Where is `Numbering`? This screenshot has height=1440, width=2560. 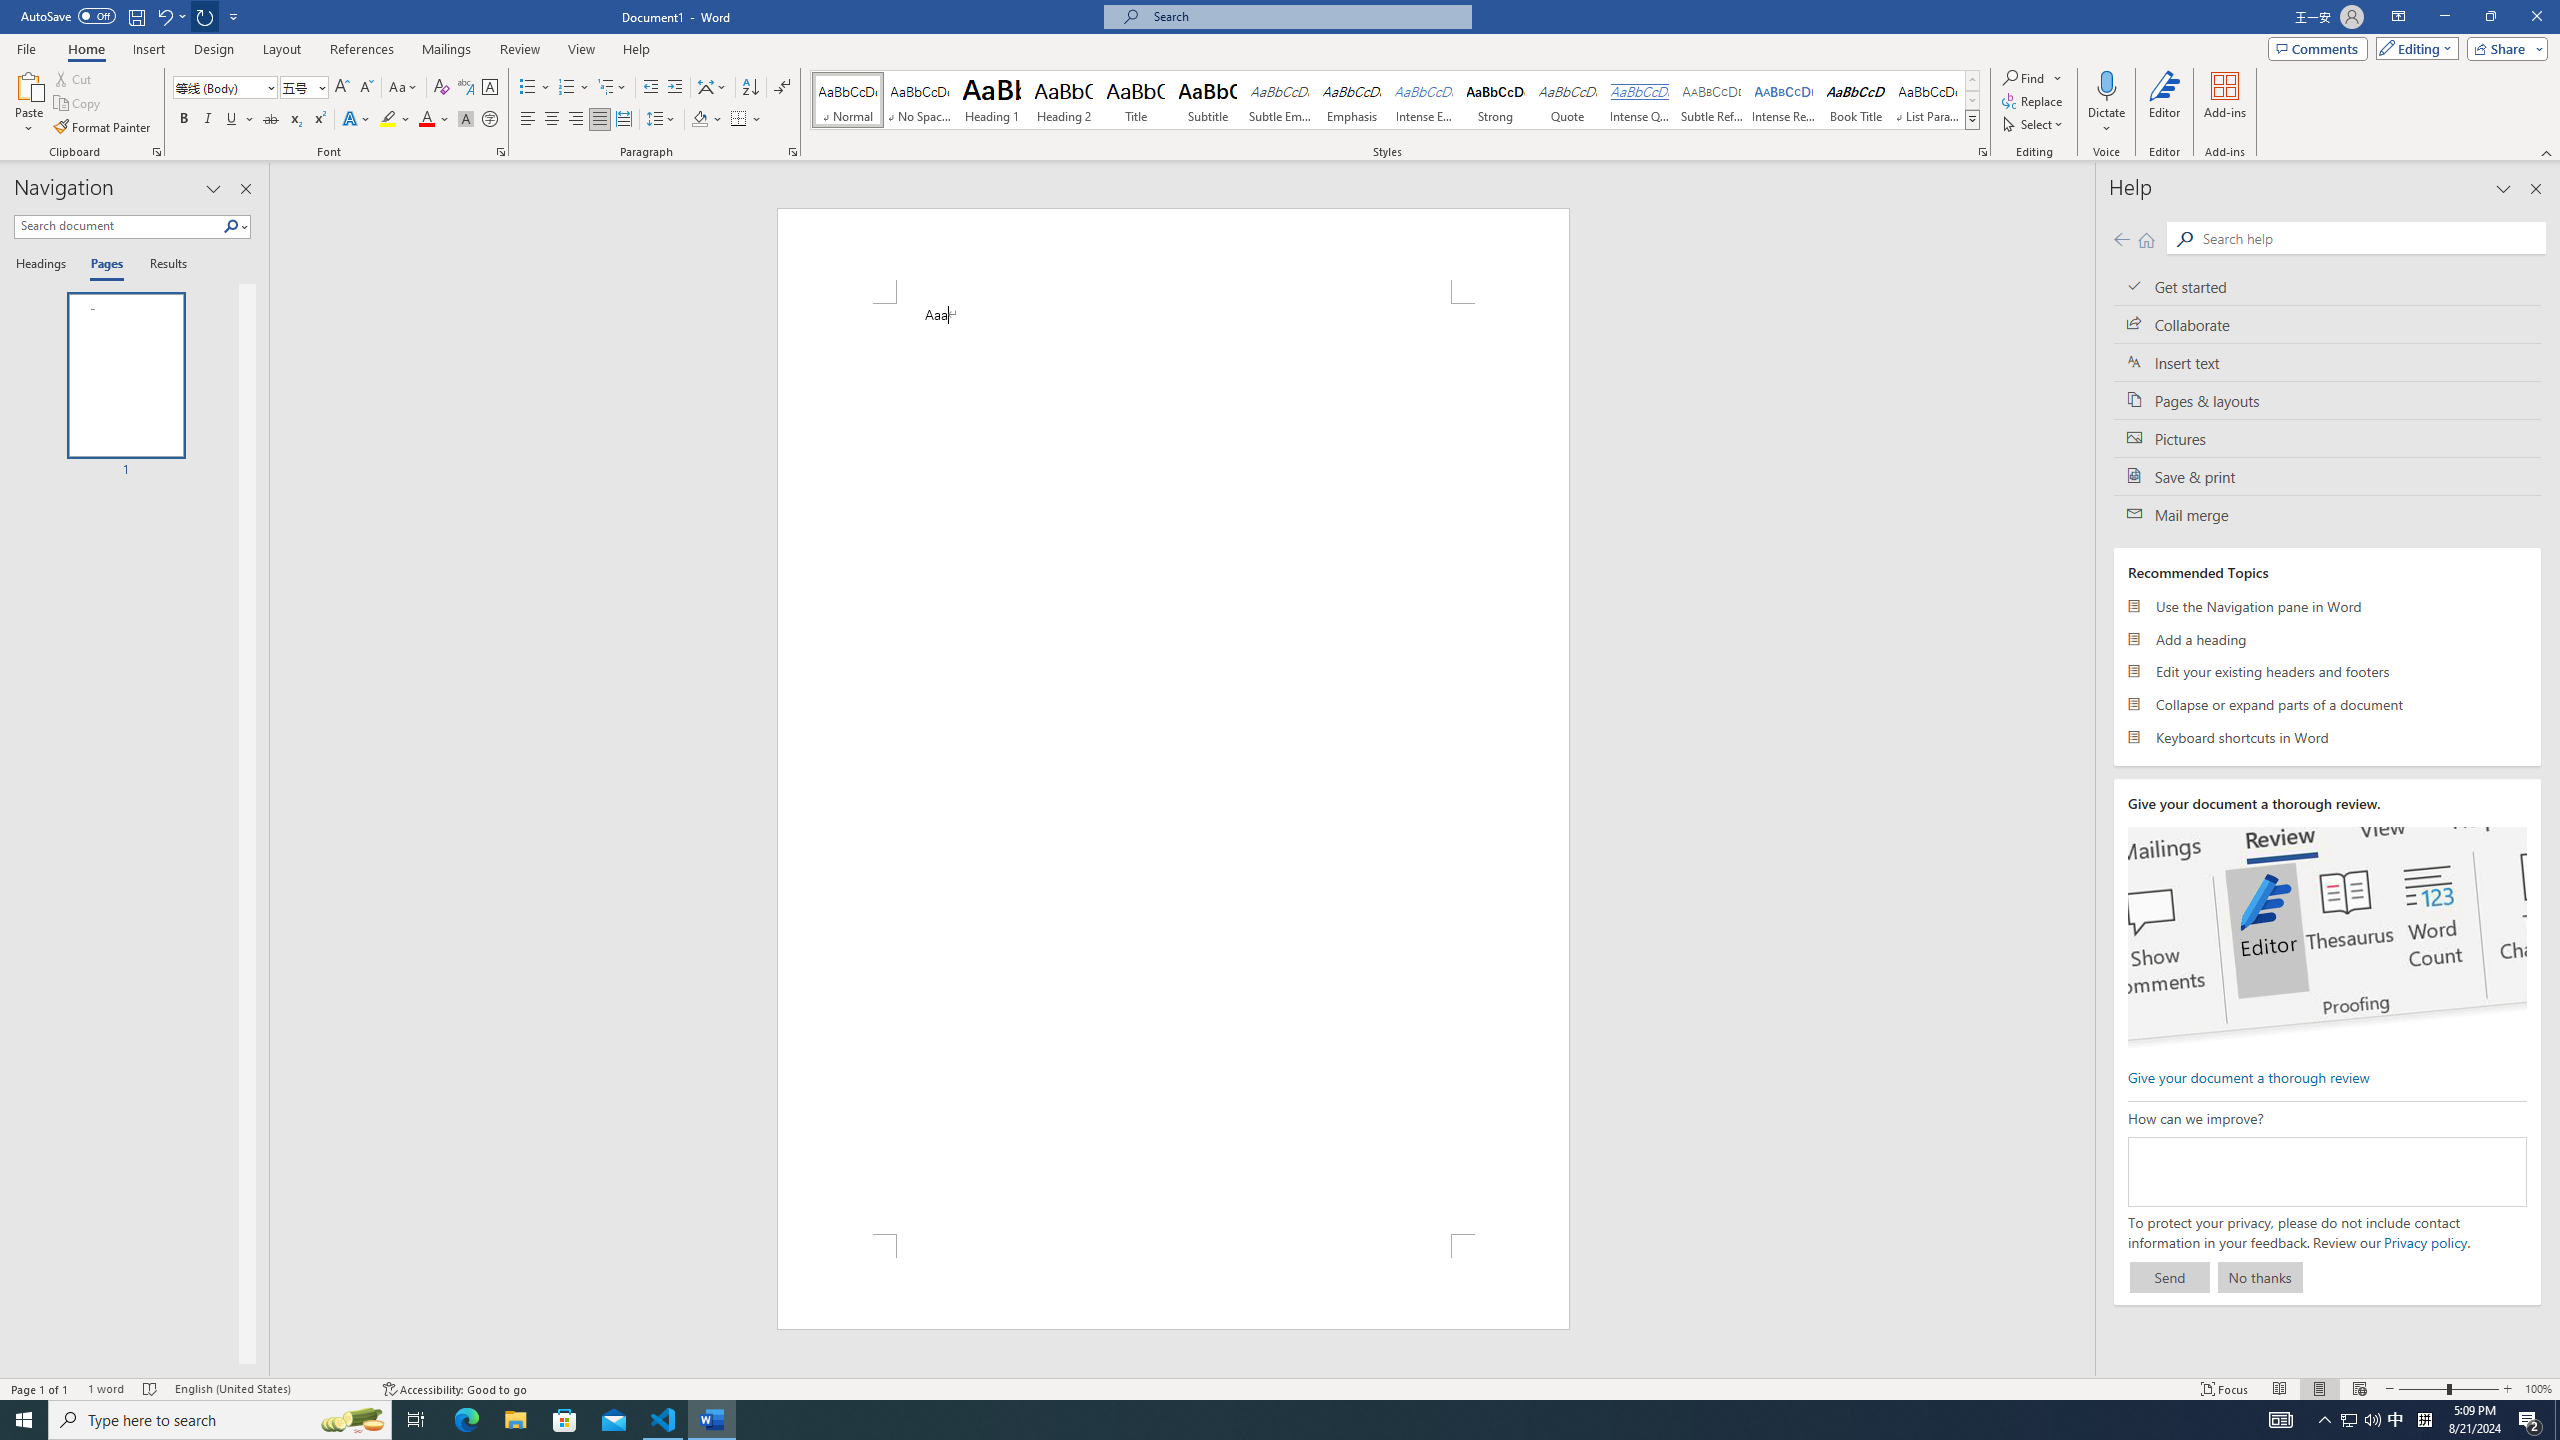 Numbering is located at coordinates (574, 88).